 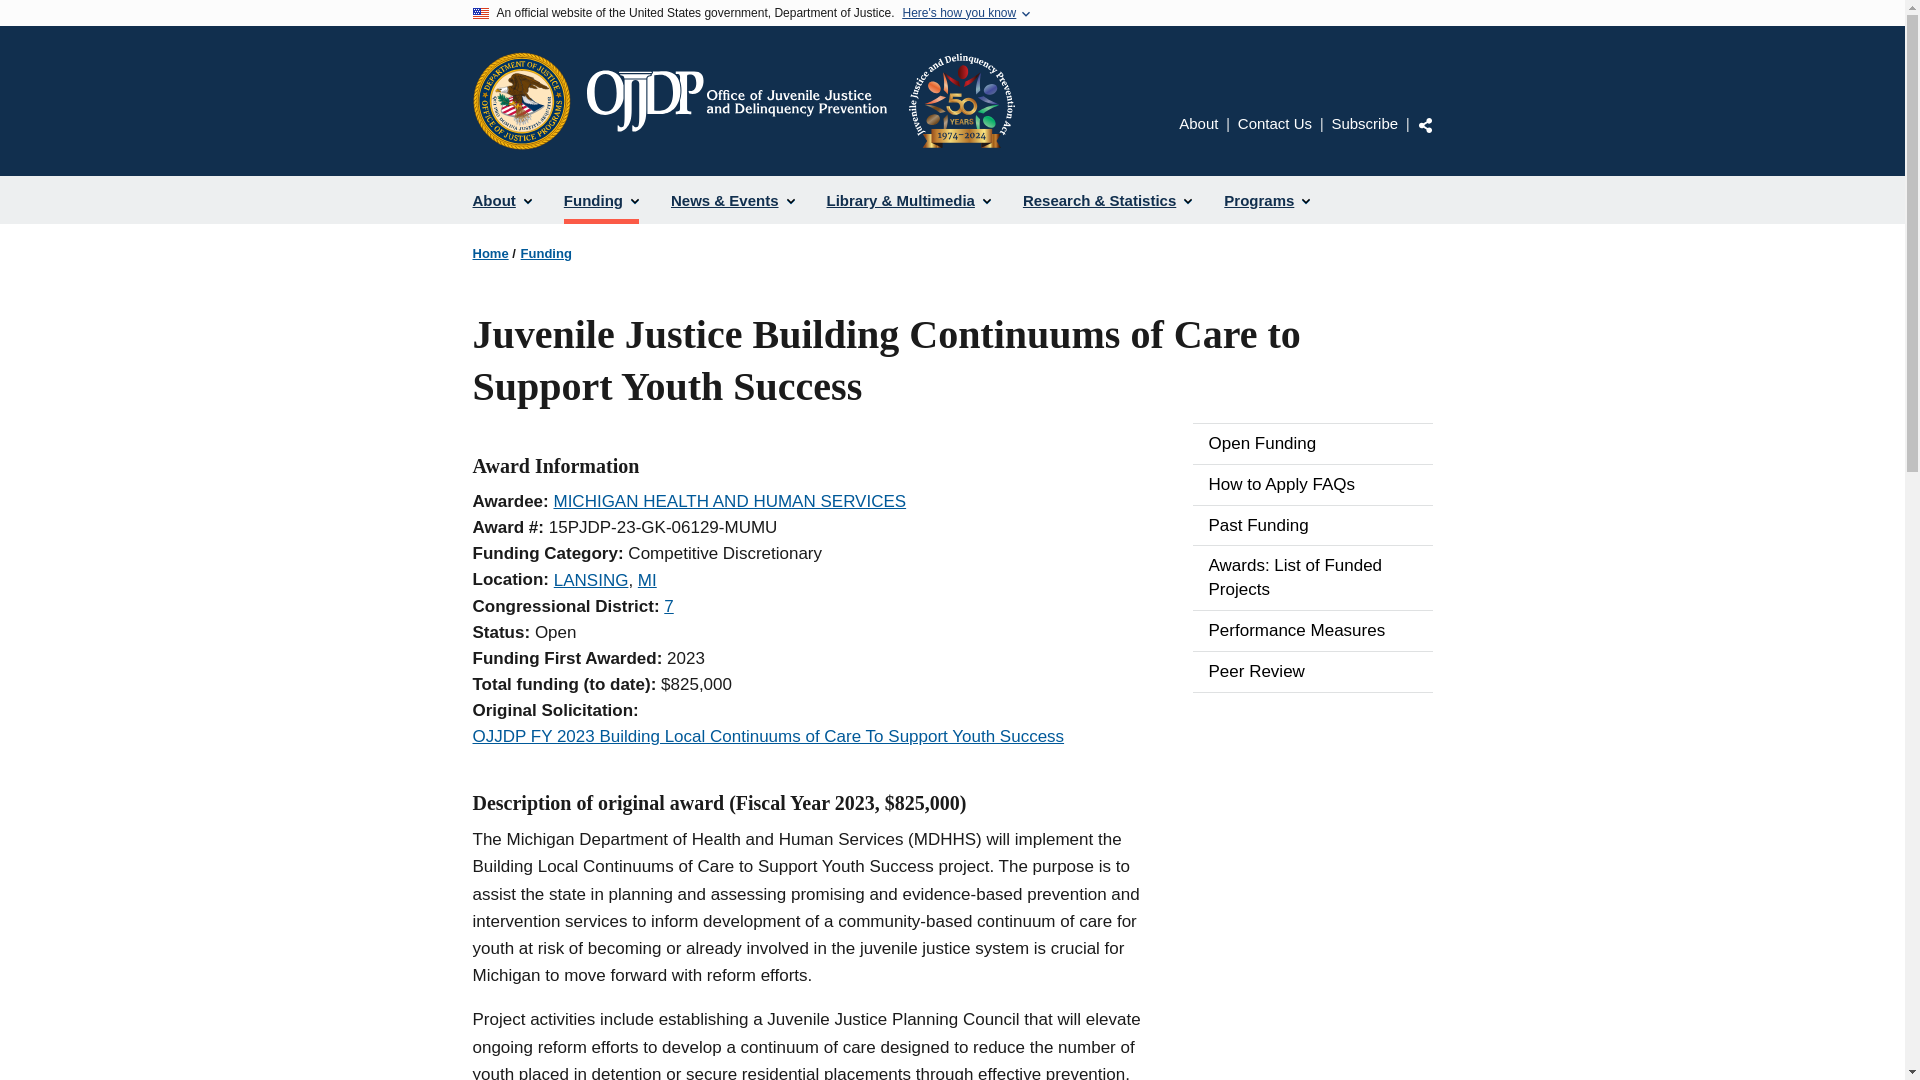 What do you see at coordinates (1364, 122) in the screenshot?
I see `Subscribe` at bounding box center [1364, 122].